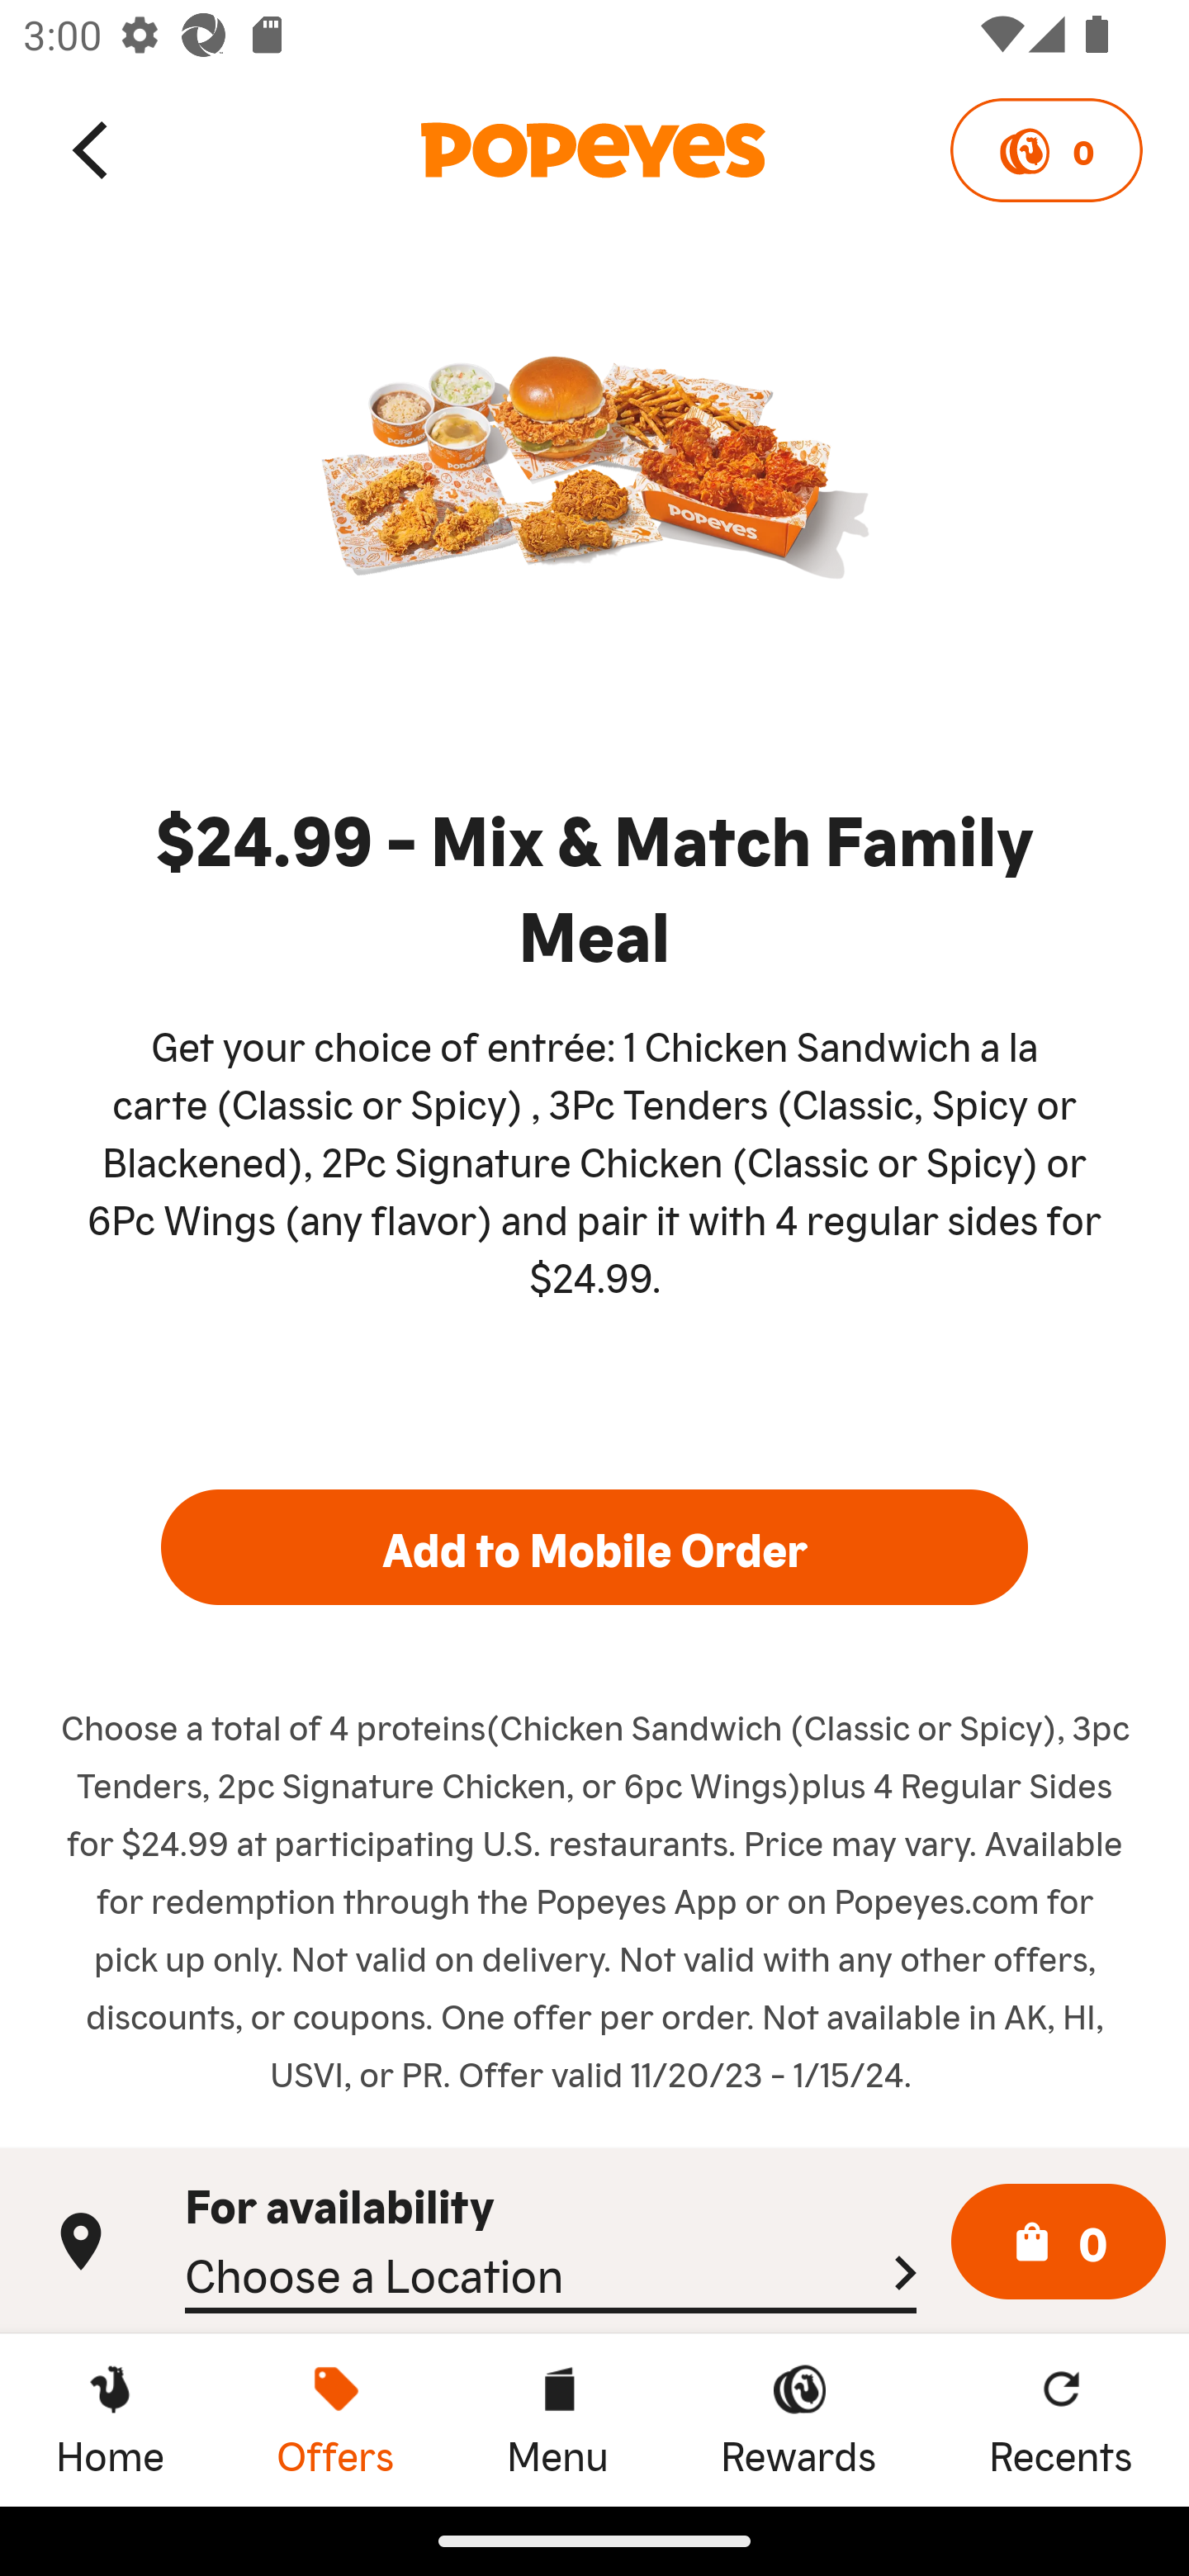 This screenshot has width=1189, height=2576. What do you see at coordinates (92, 149) in the screenshot?
I see `Back` at bounding box center [92, 149].